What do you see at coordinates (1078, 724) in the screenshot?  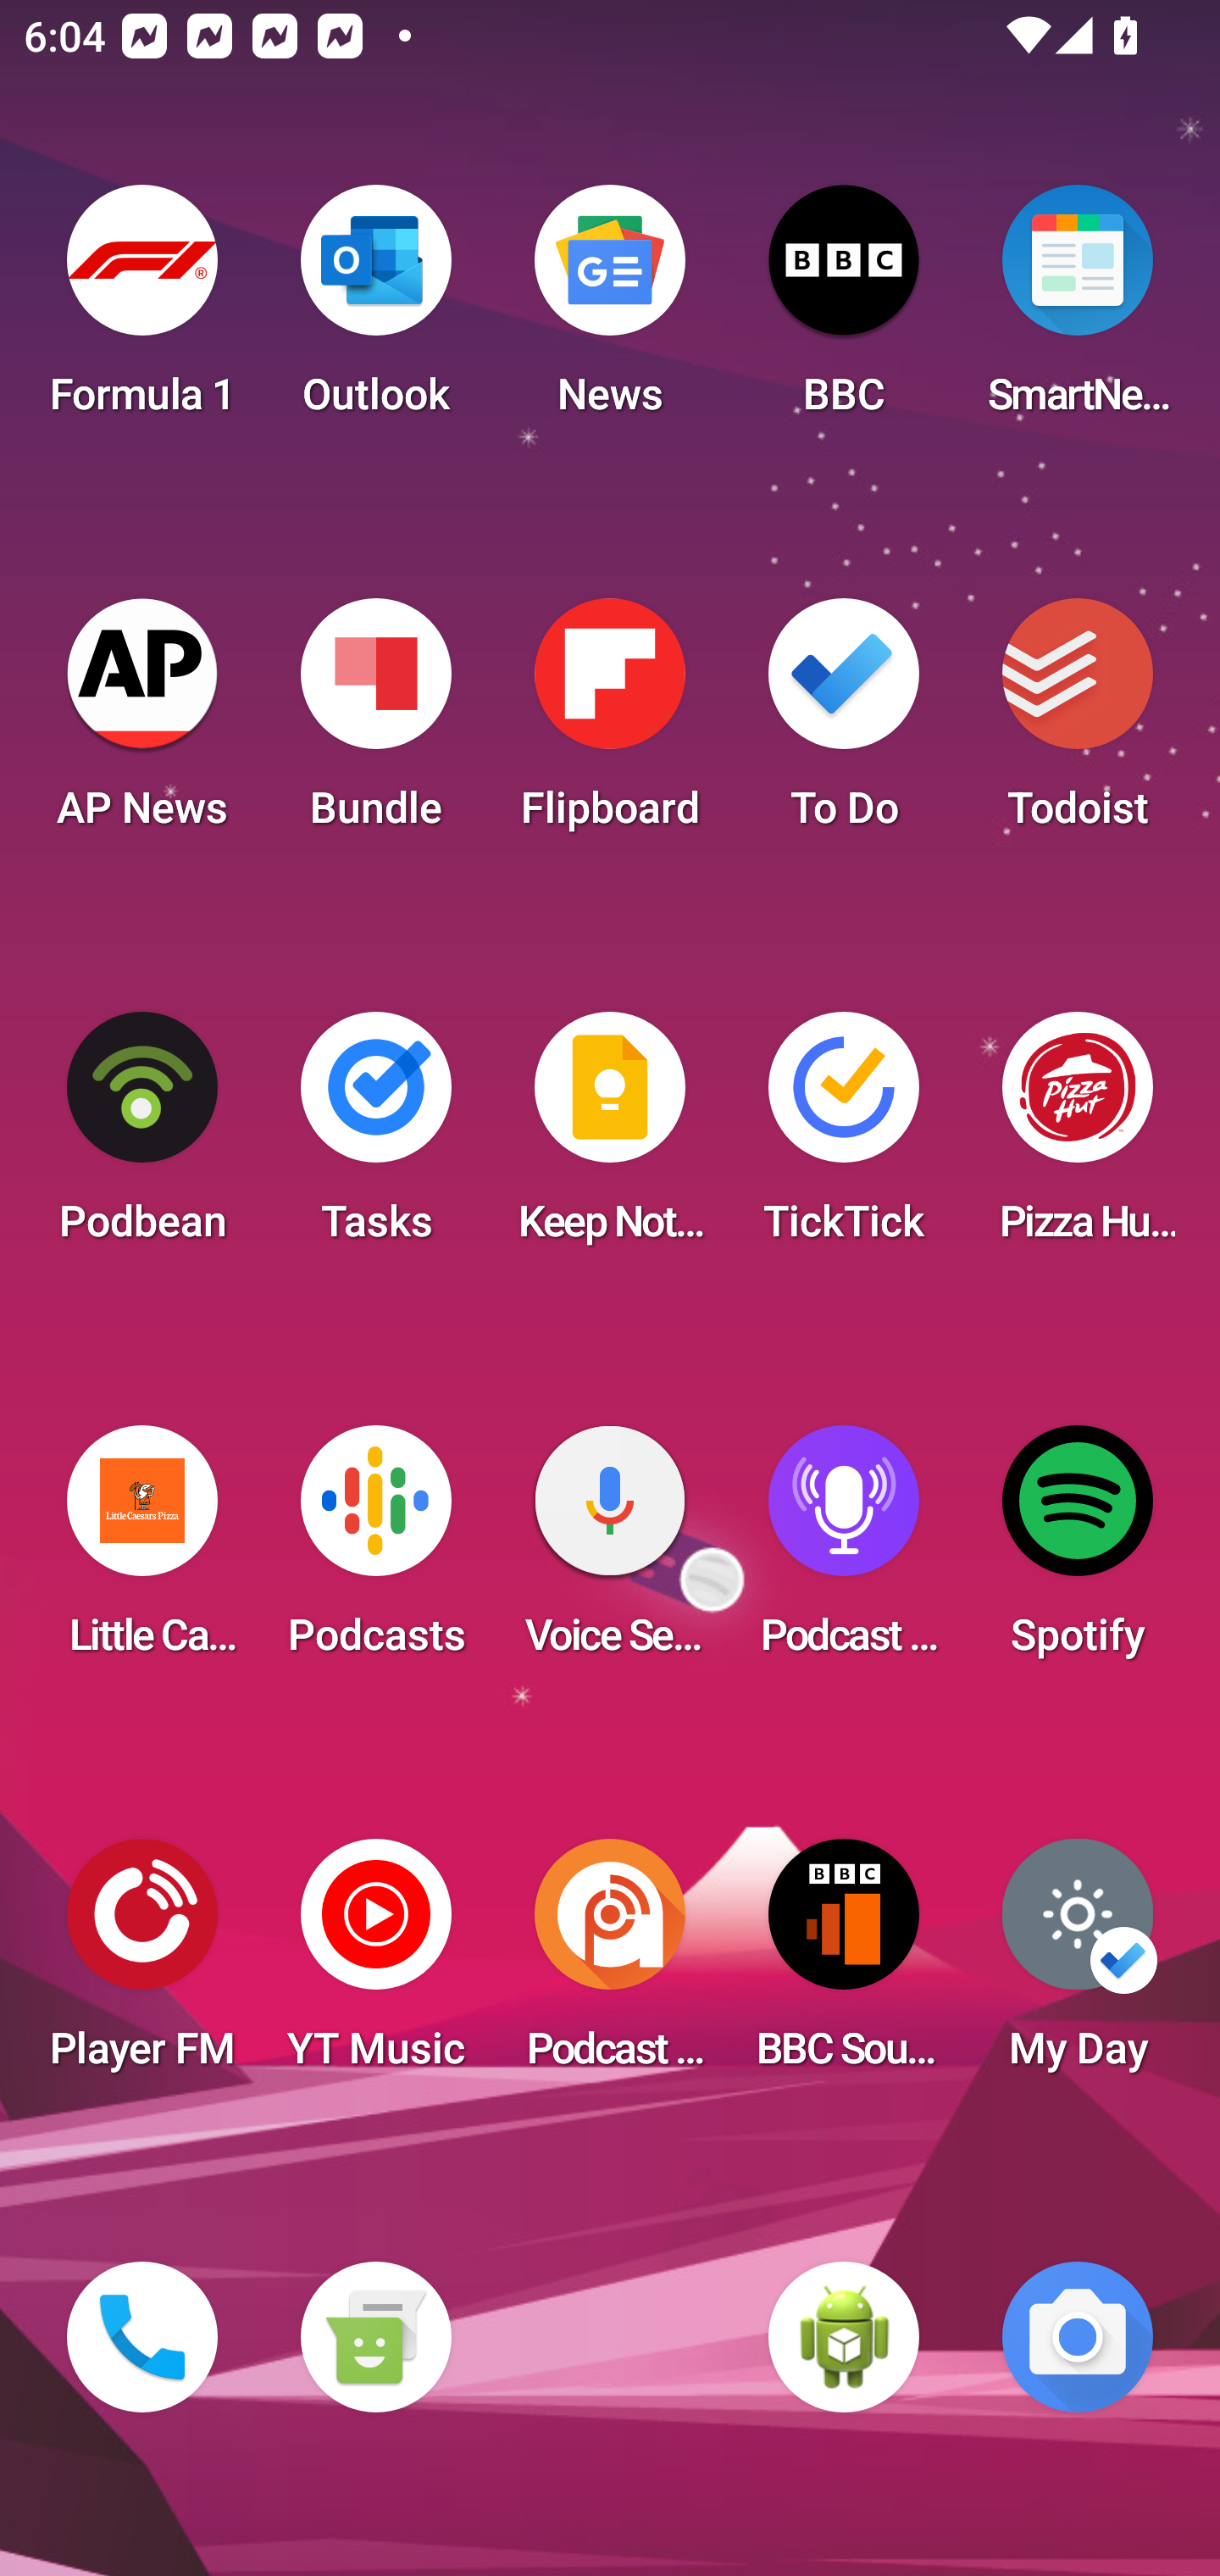 I see `Todoist` at bounding box center [1078, 724].